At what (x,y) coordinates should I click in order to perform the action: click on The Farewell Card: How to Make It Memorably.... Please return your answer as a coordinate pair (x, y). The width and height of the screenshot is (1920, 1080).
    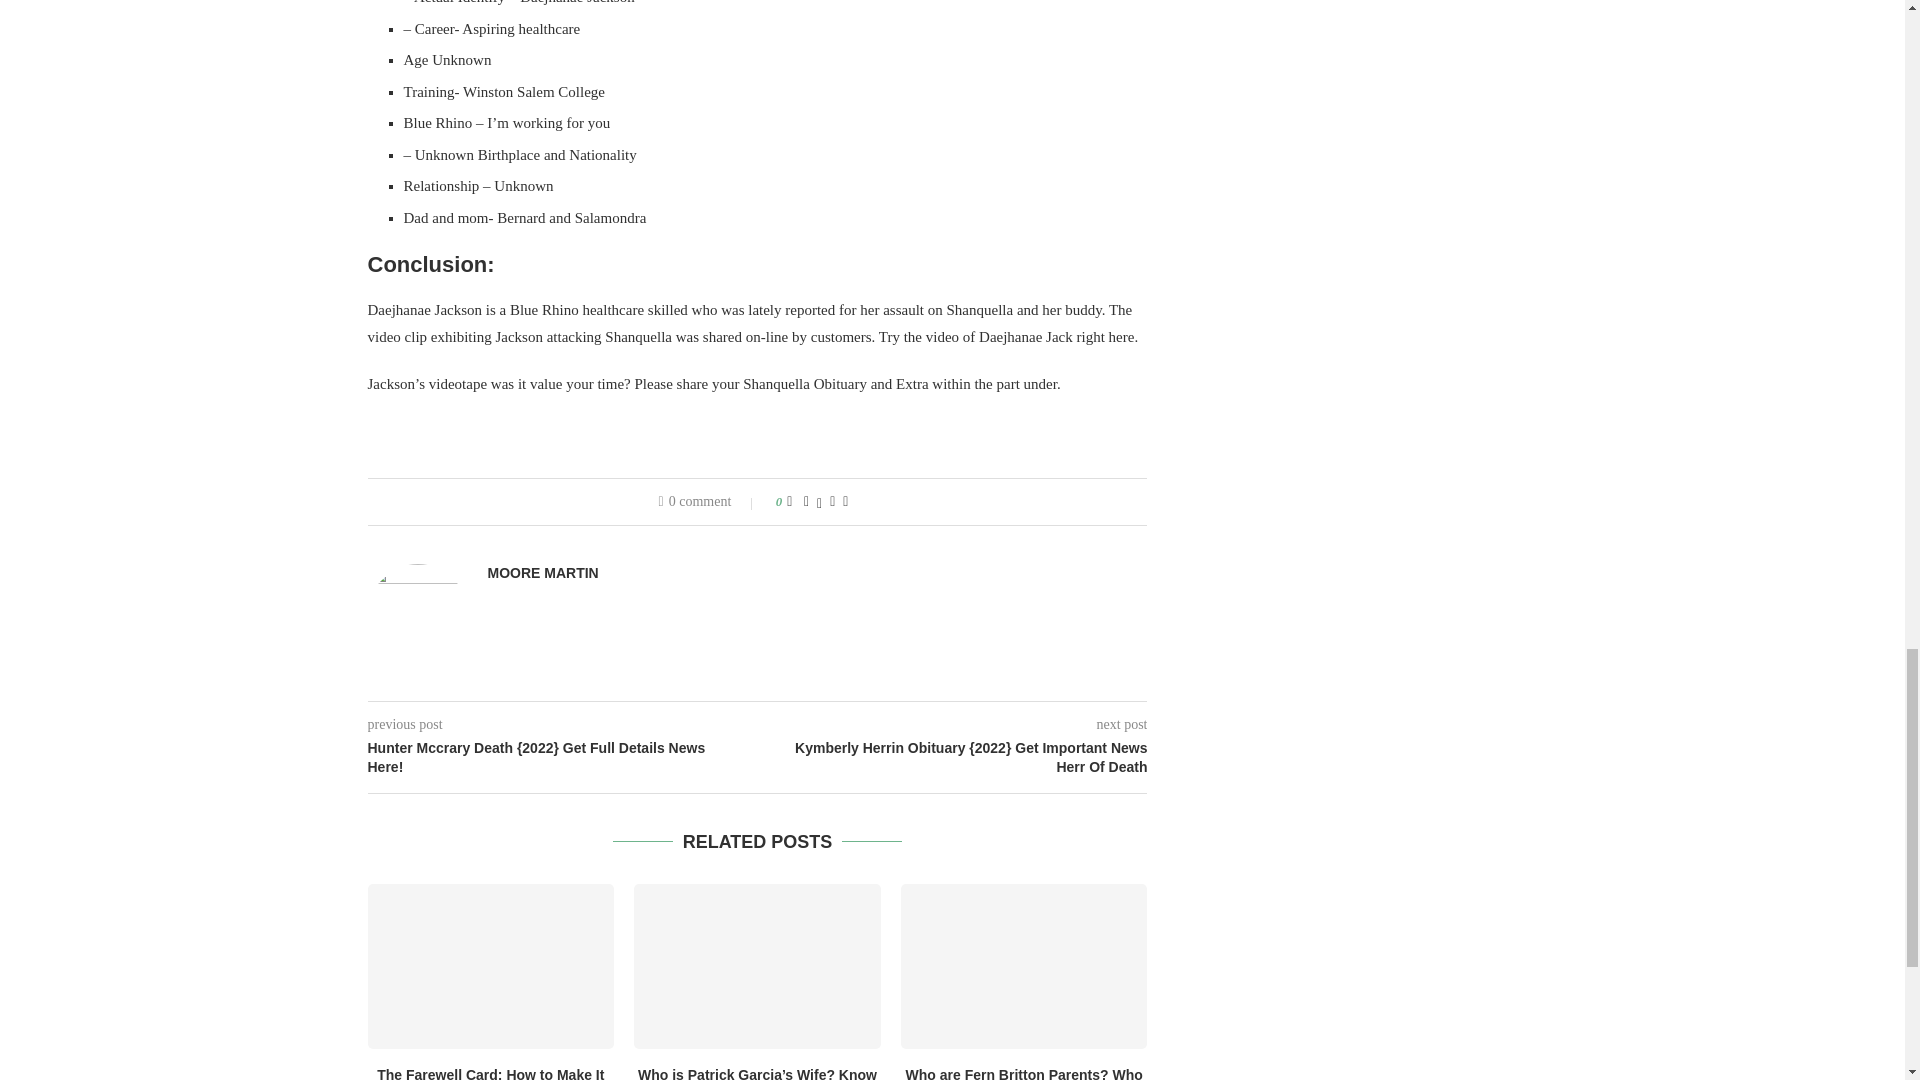
    Looking at the image, I should click on (490, 1074).